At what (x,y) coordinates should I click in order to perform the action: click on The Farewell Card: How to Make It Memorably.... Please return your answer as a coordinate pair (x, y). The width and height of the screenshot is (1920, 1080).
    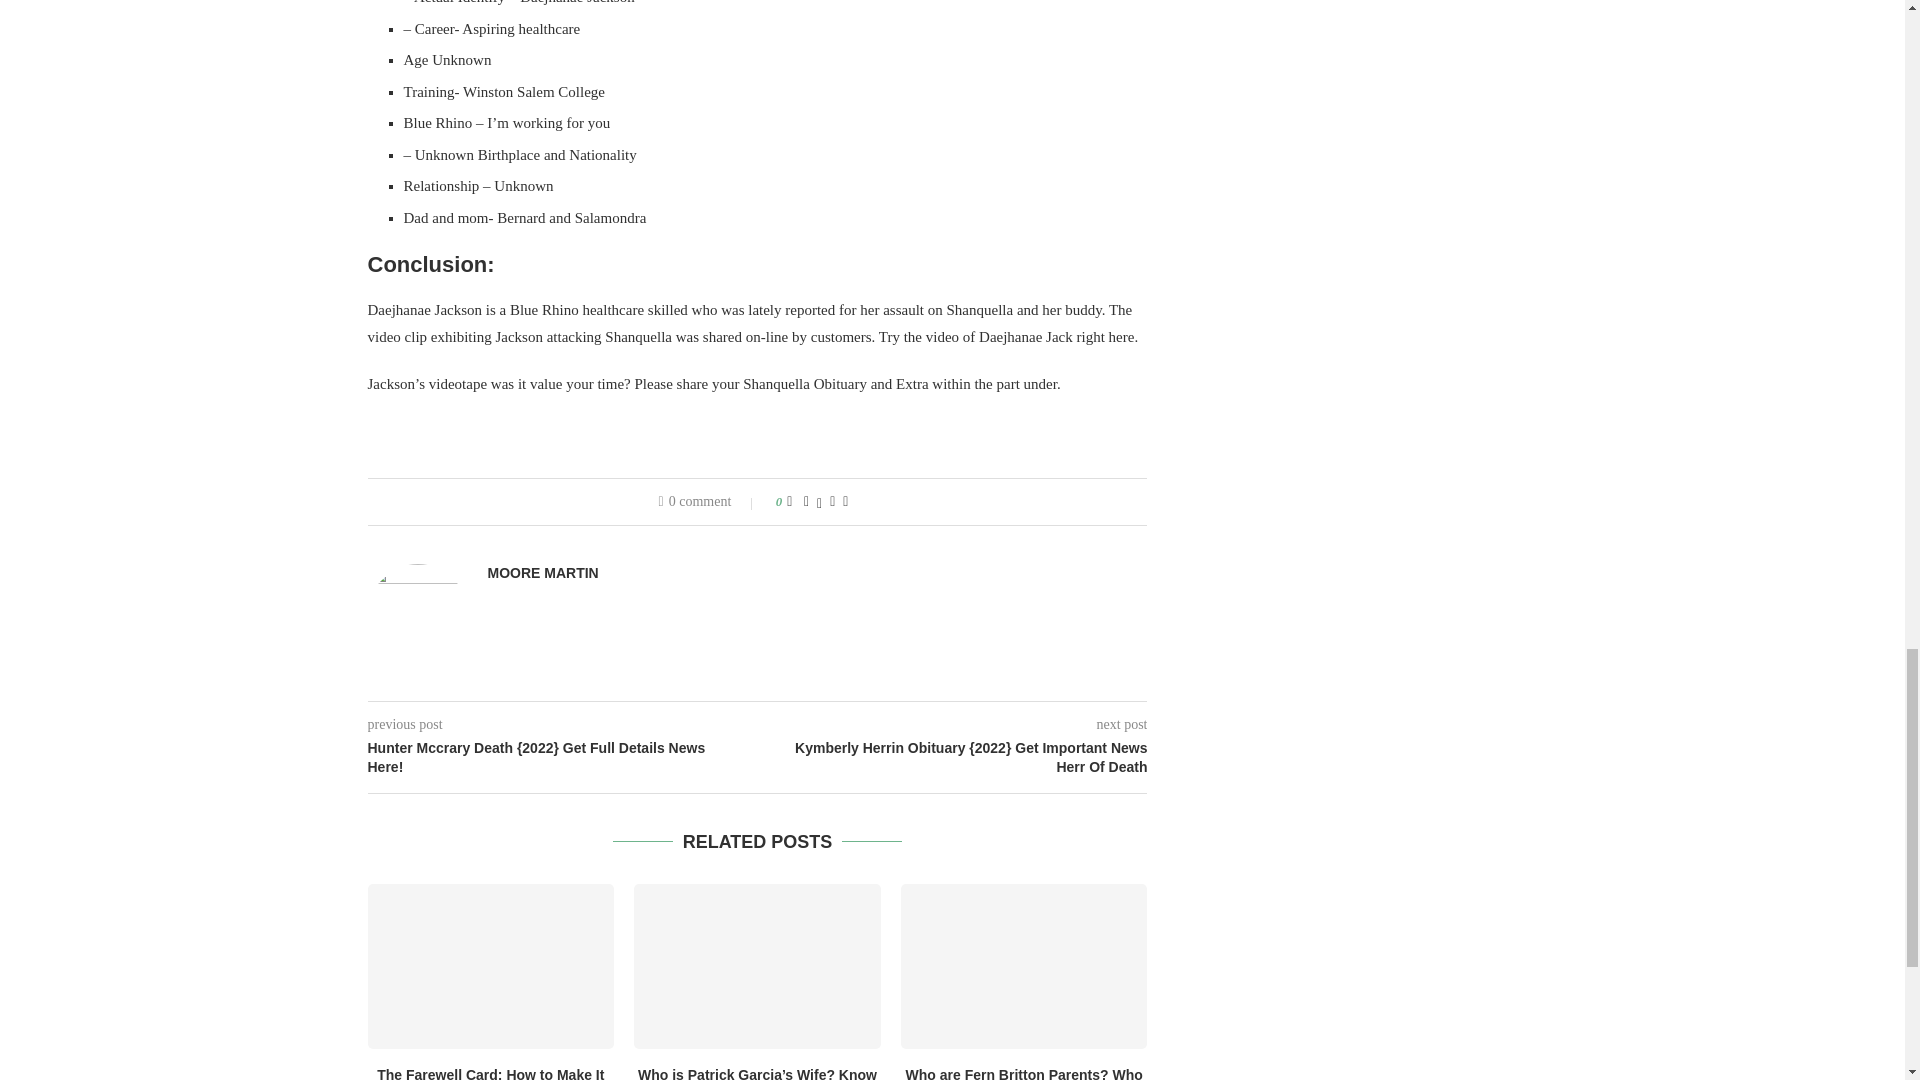
    Looking at the image, I should click on (490, 1074).